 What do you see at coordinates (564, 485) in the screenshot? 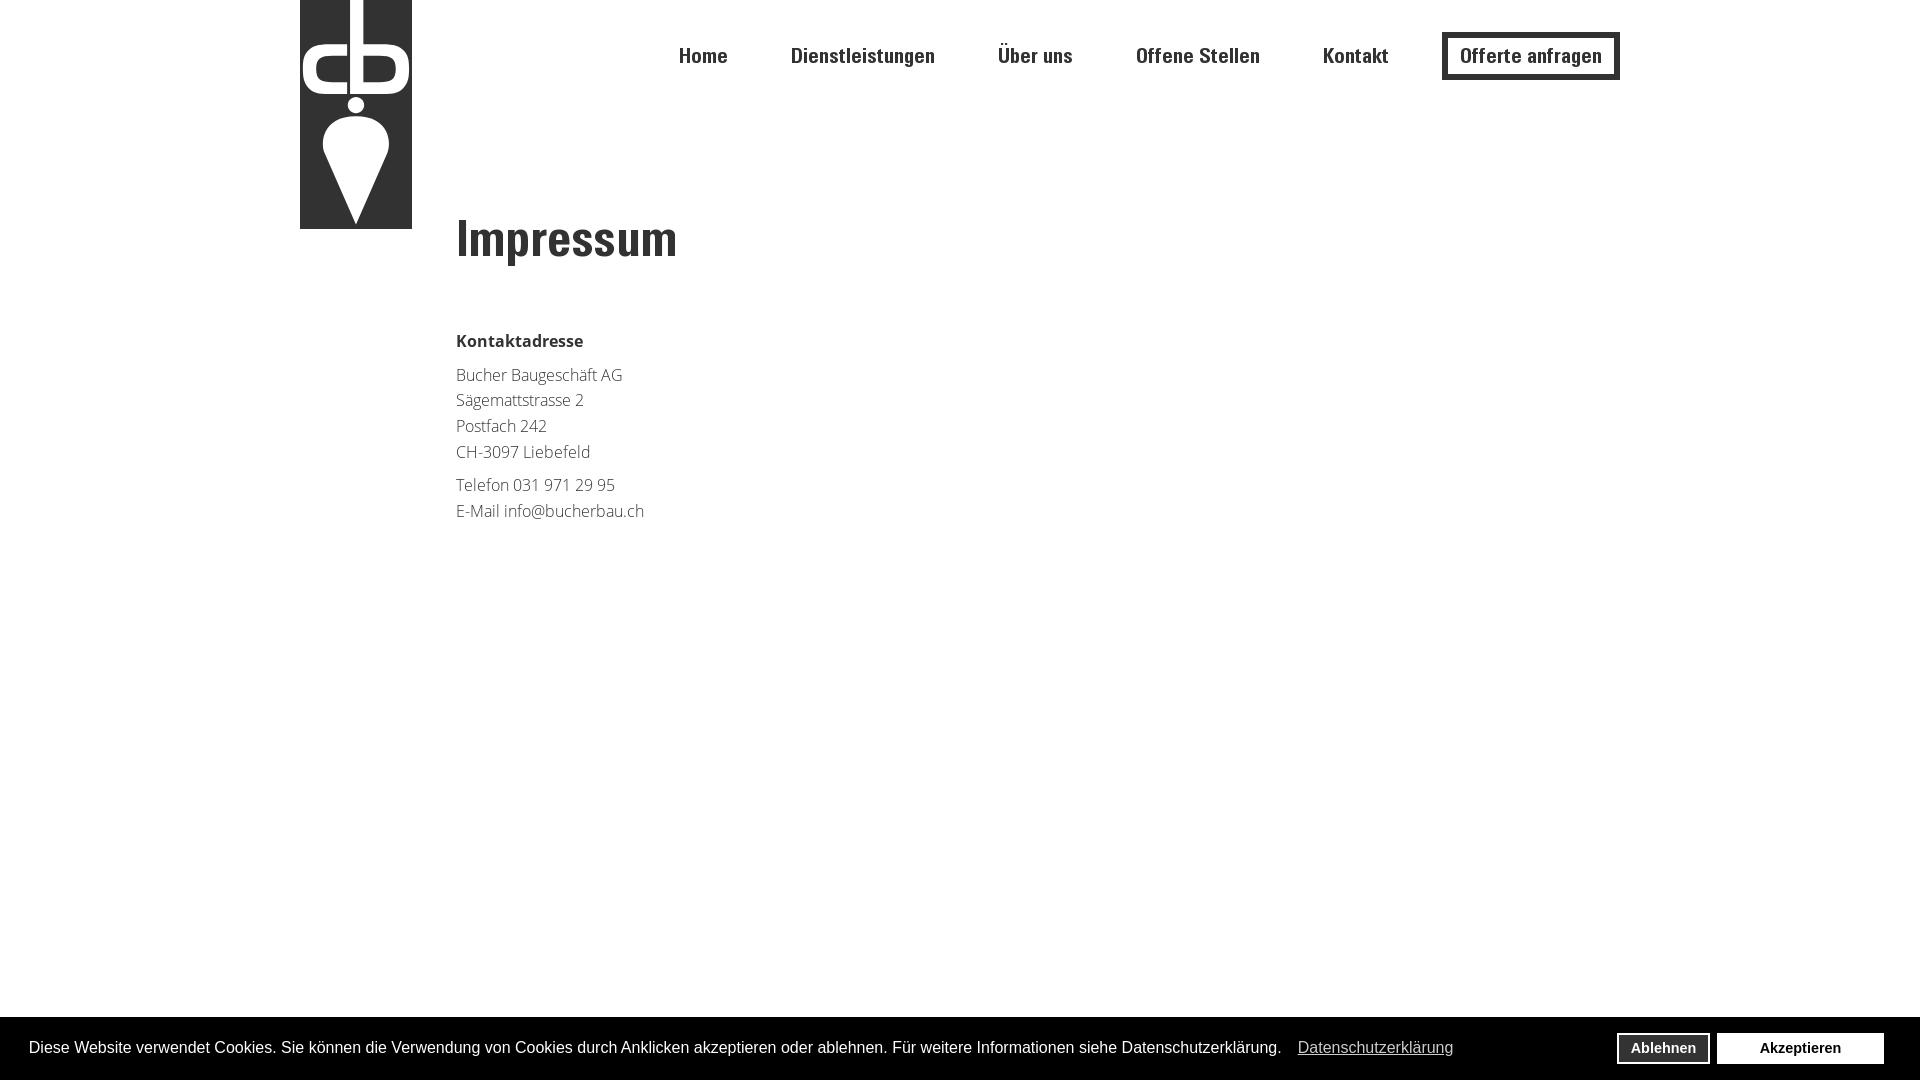
I see `031 971 29 95` at bounding box center [564, 485].